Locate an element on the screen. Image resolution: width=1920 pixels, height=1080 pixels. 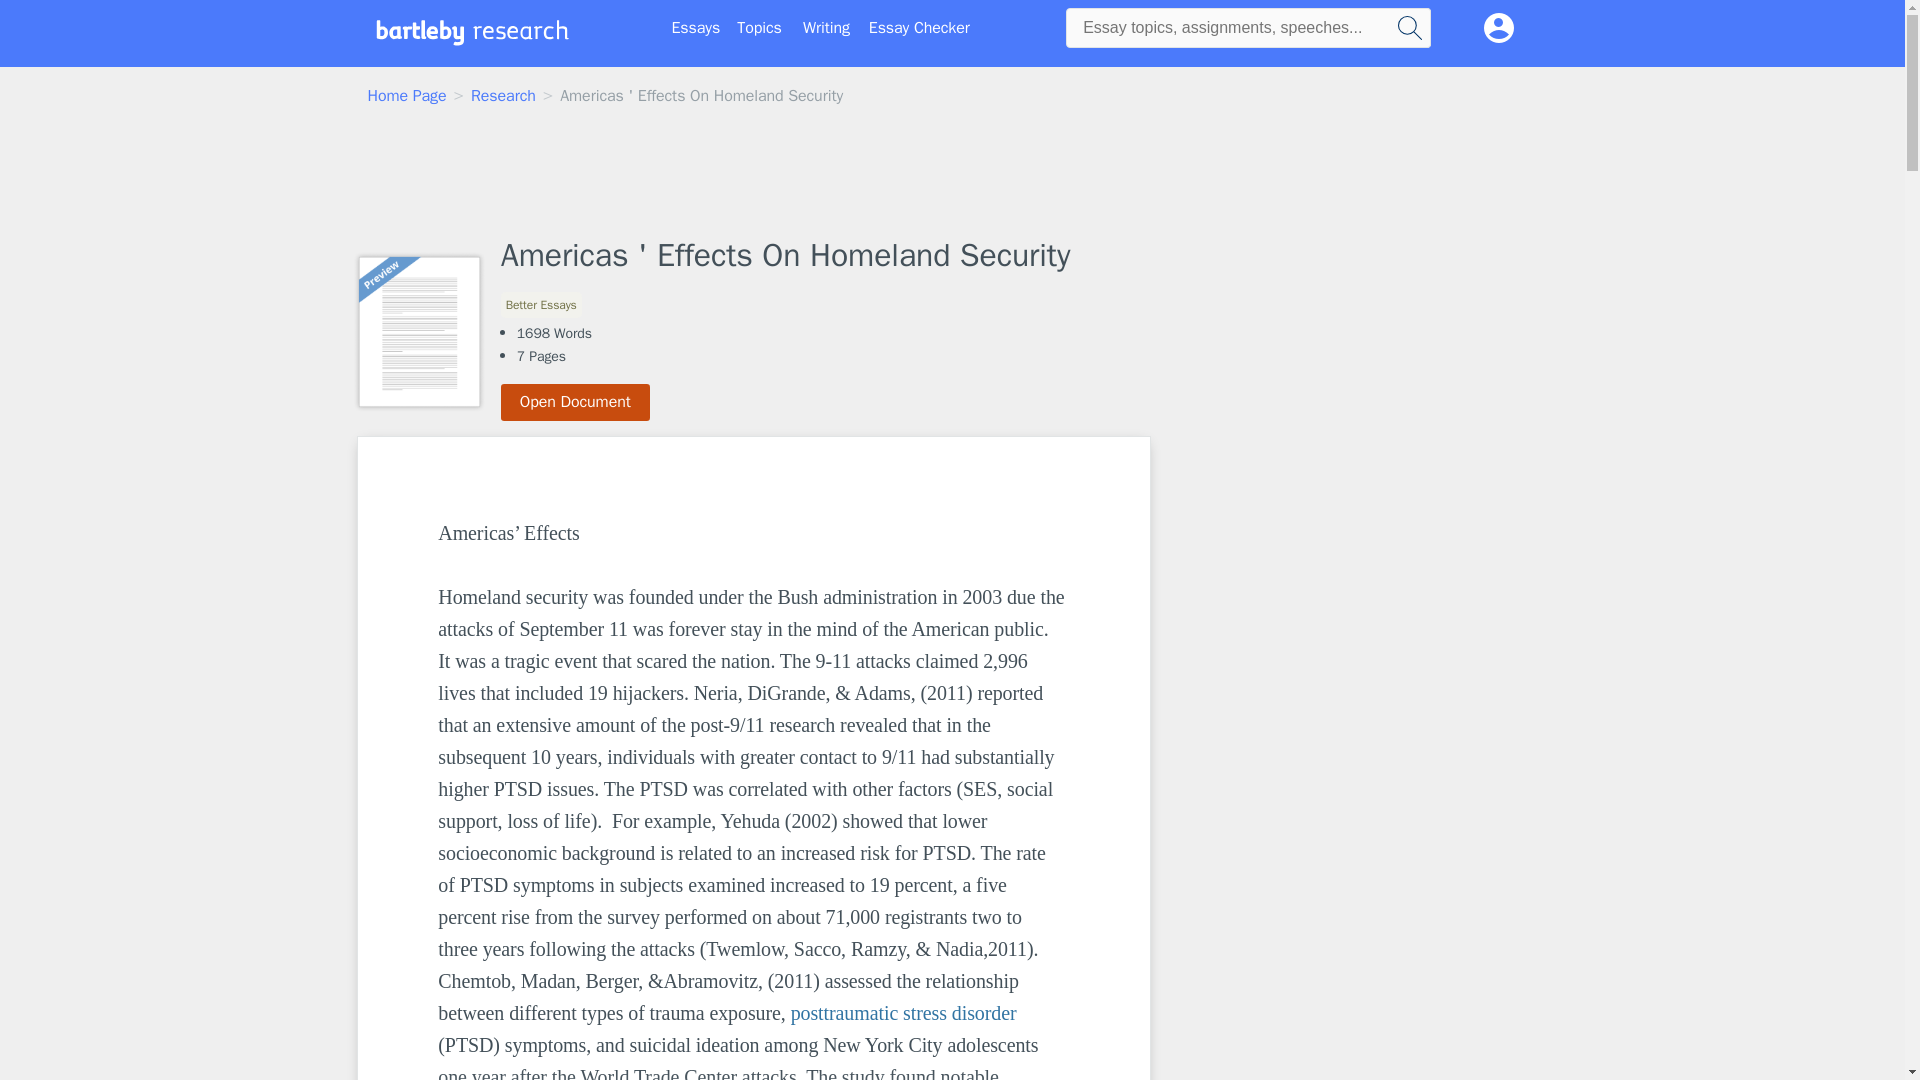
Essay Checker is located at coordinates (919, 28).